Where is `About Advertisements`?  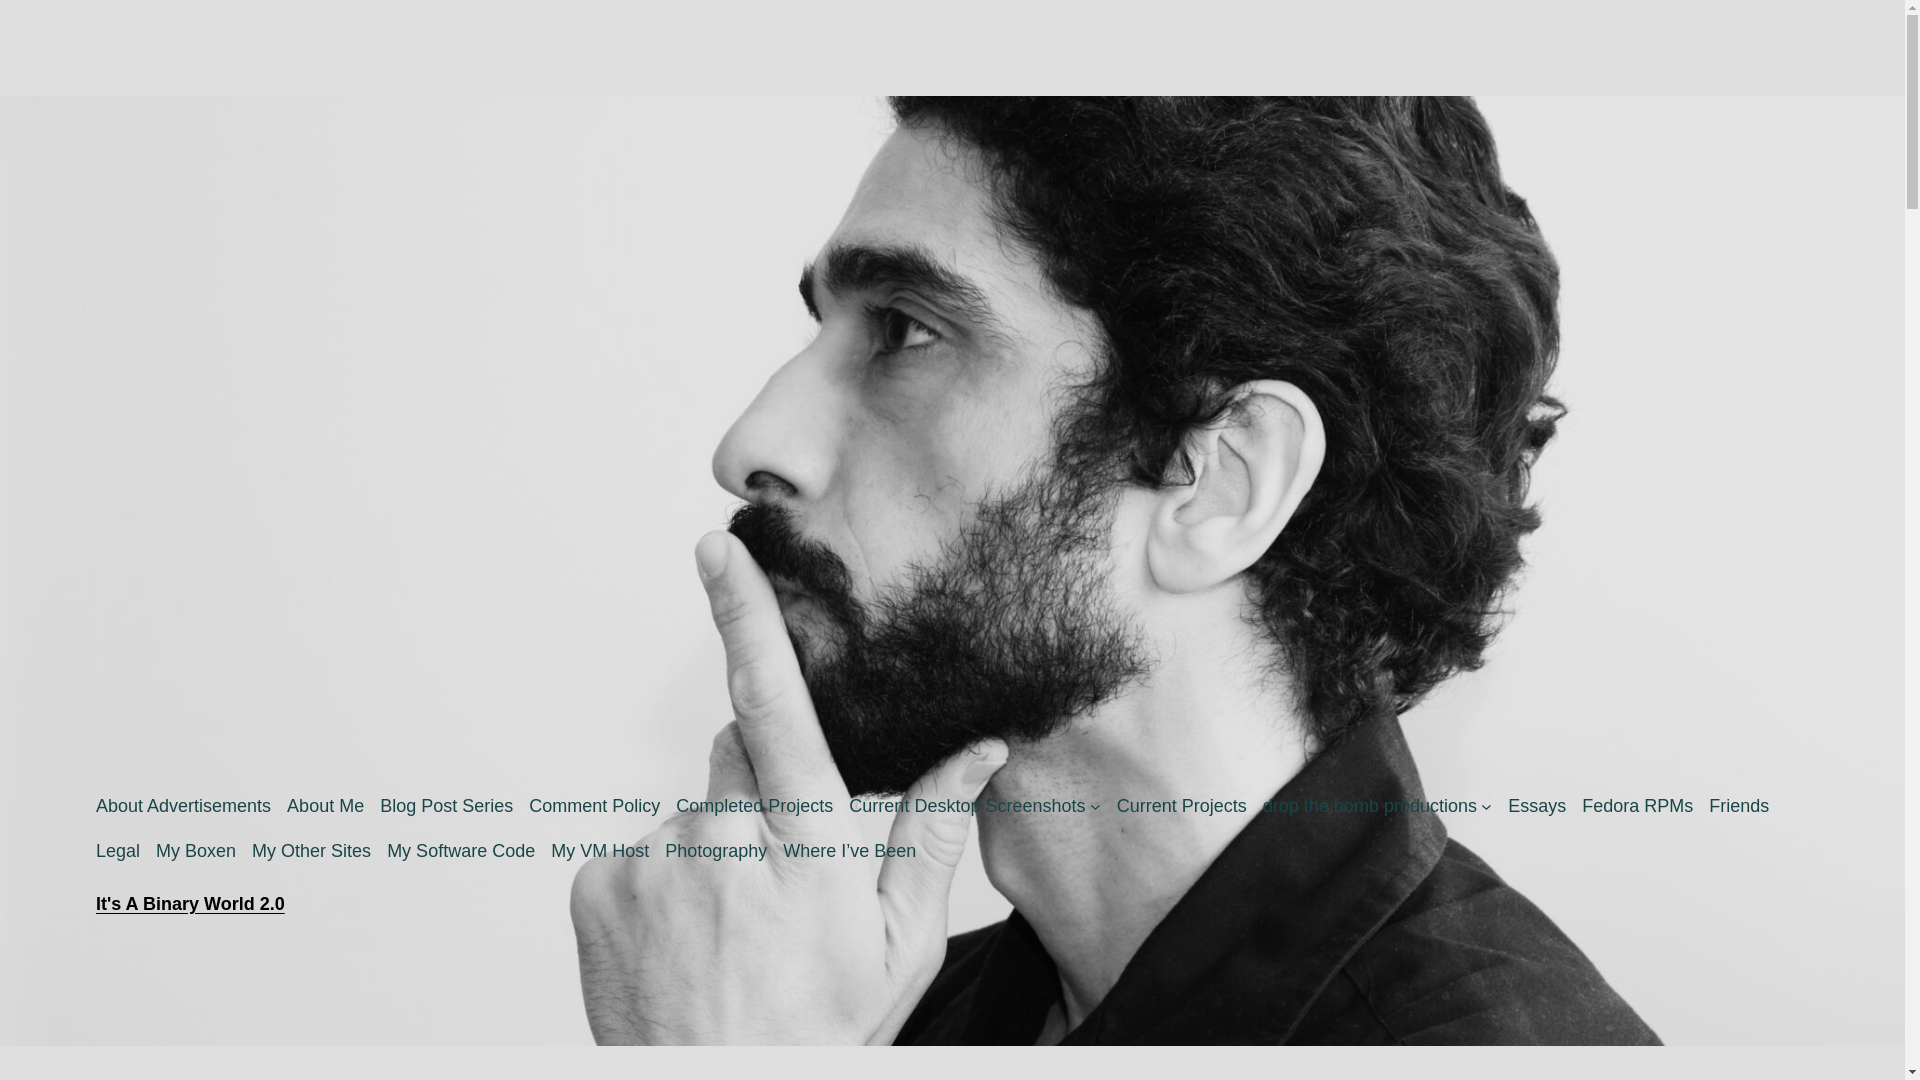 About Advertisements is located at coordinates (183, 806).